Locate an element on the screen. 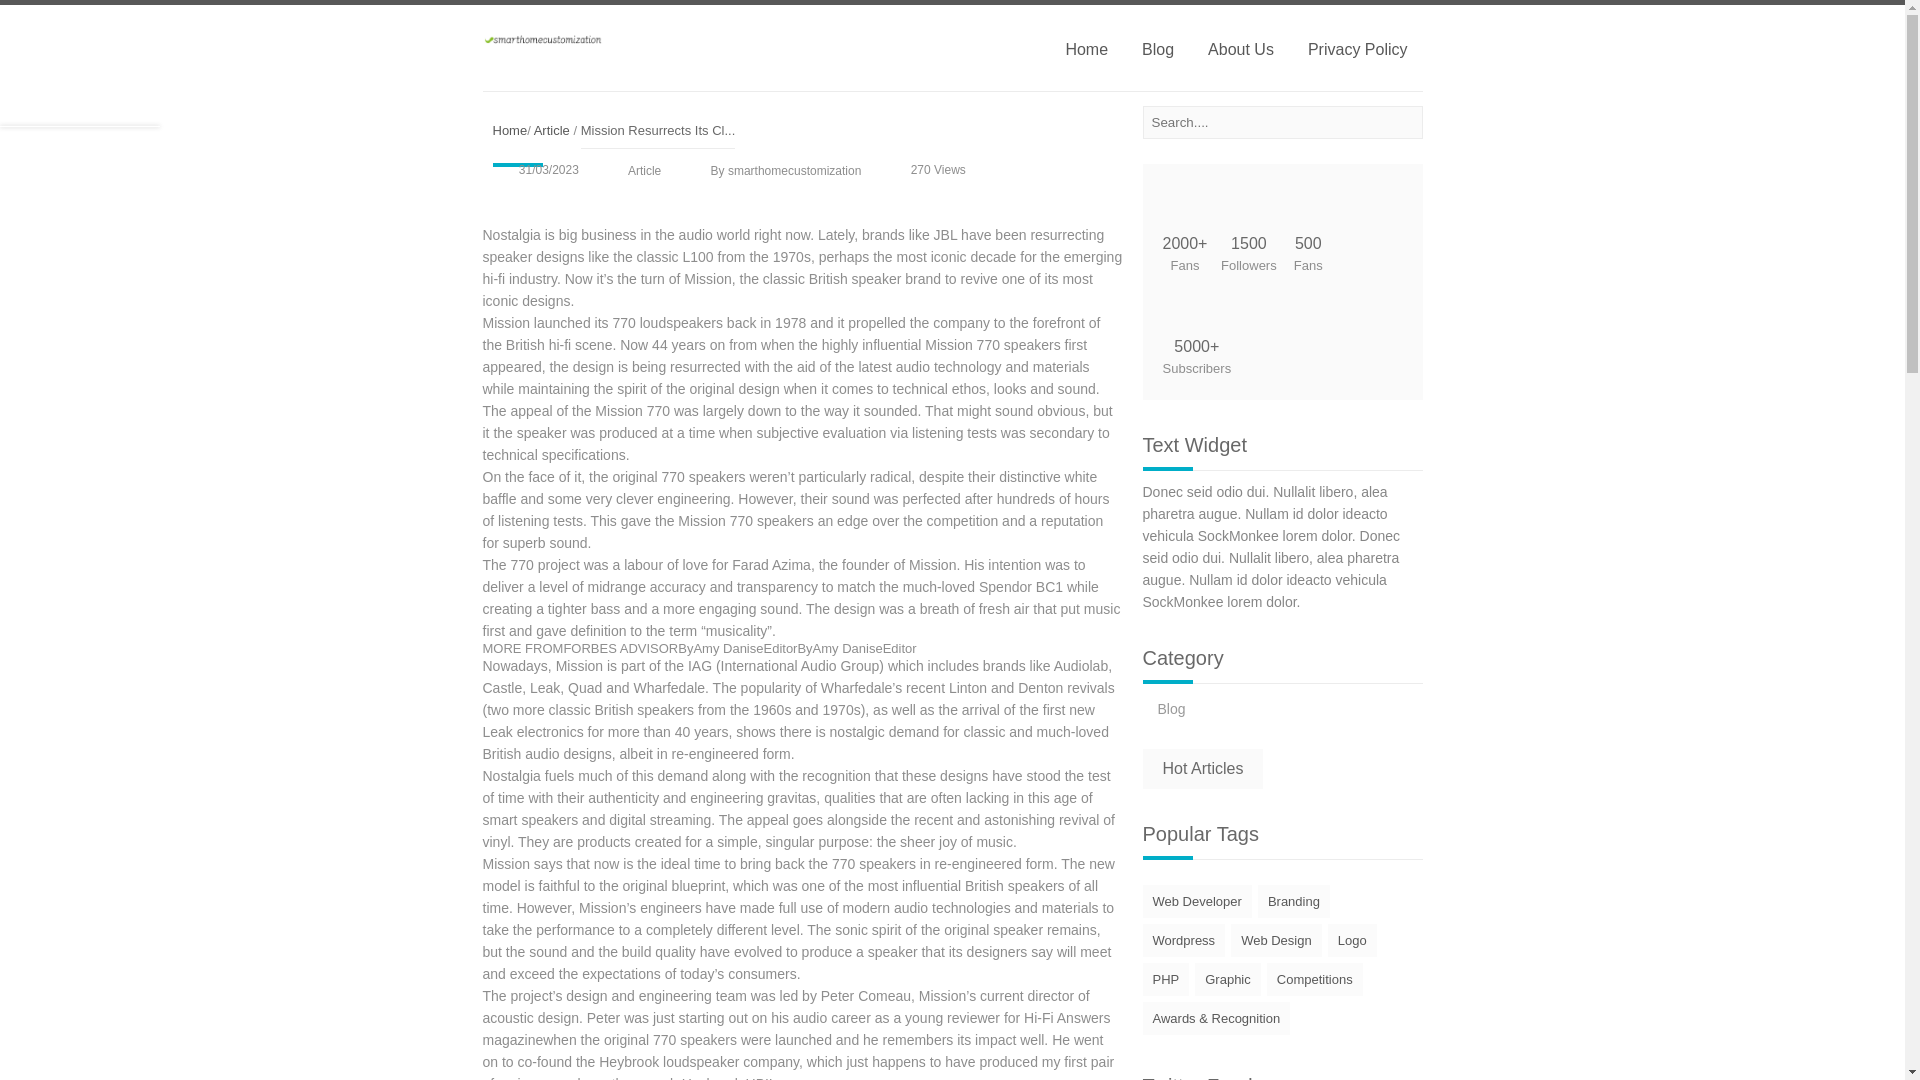  Wordpress is located at coordinates (1183, 940).